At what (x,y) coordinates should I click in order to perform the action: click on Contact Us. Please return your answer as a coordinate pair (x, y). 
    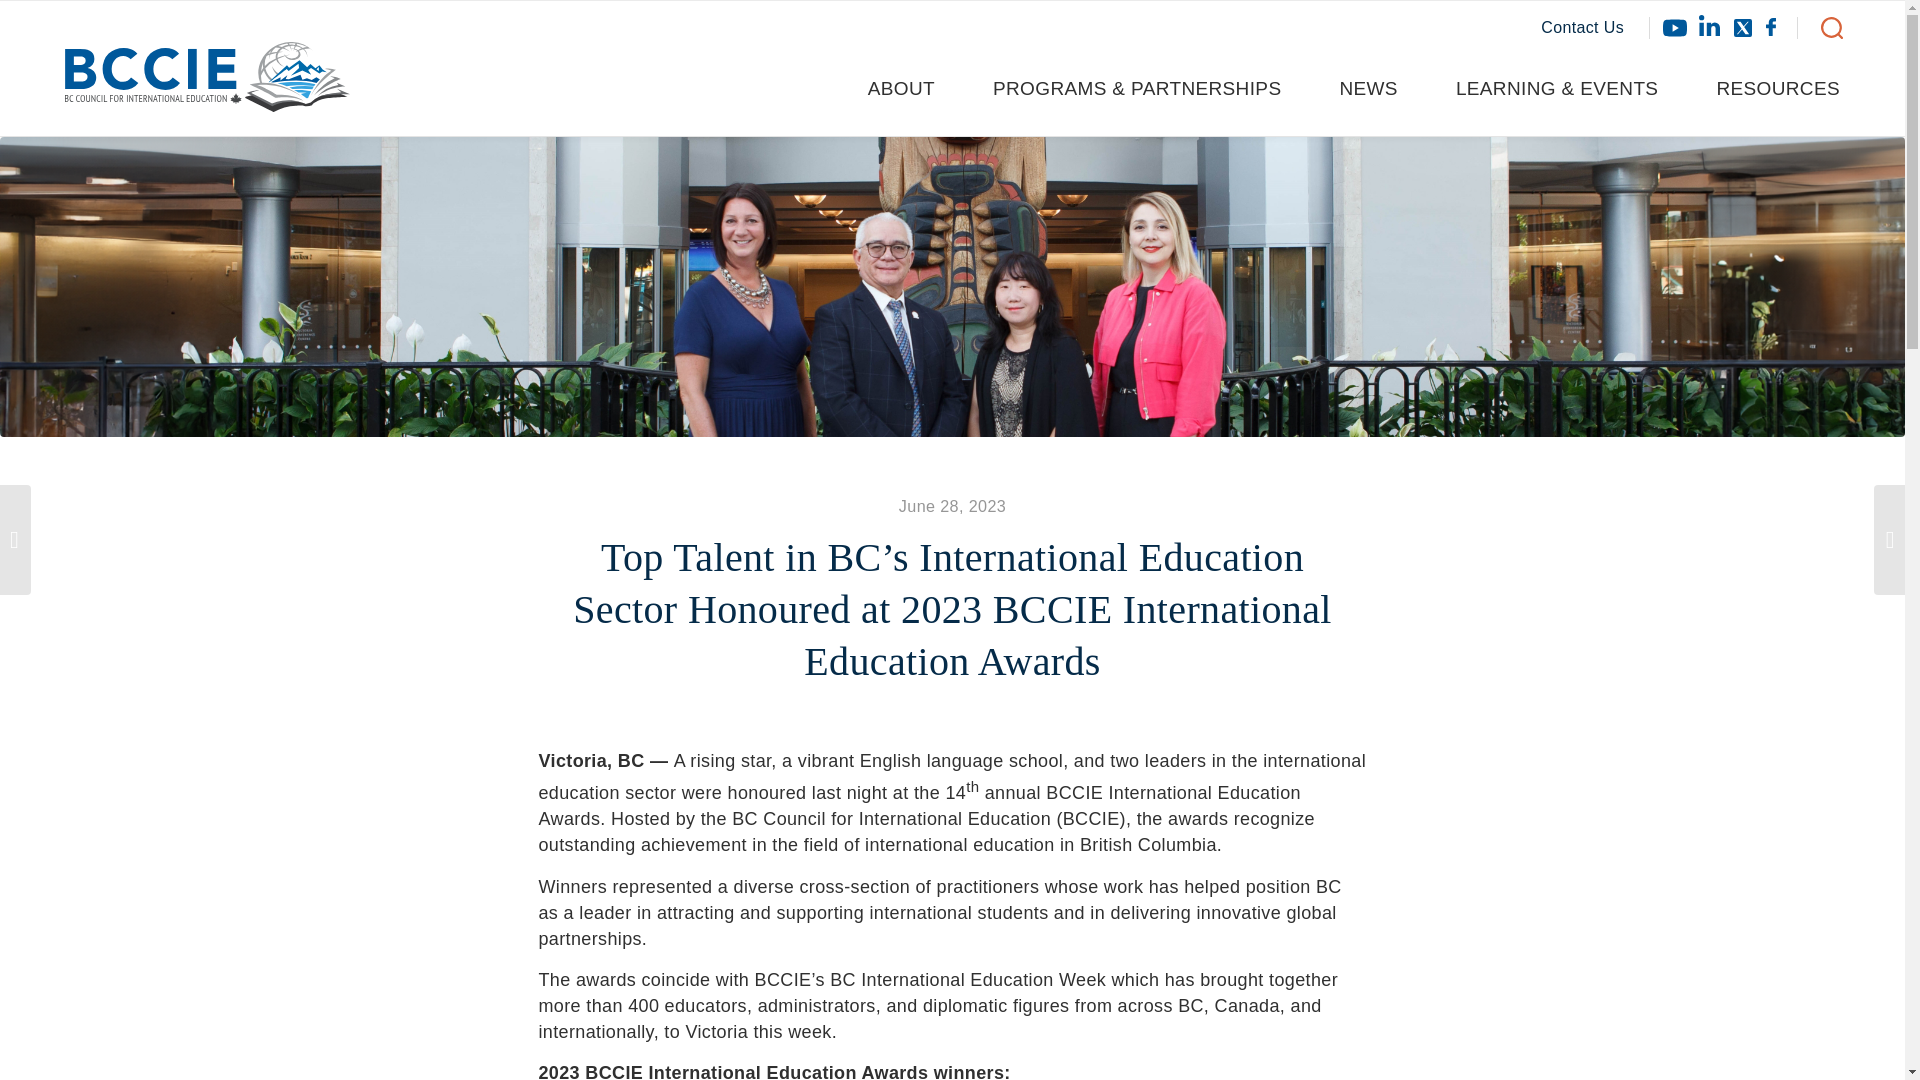
    Looking at the image, I should click on (1595, 28).